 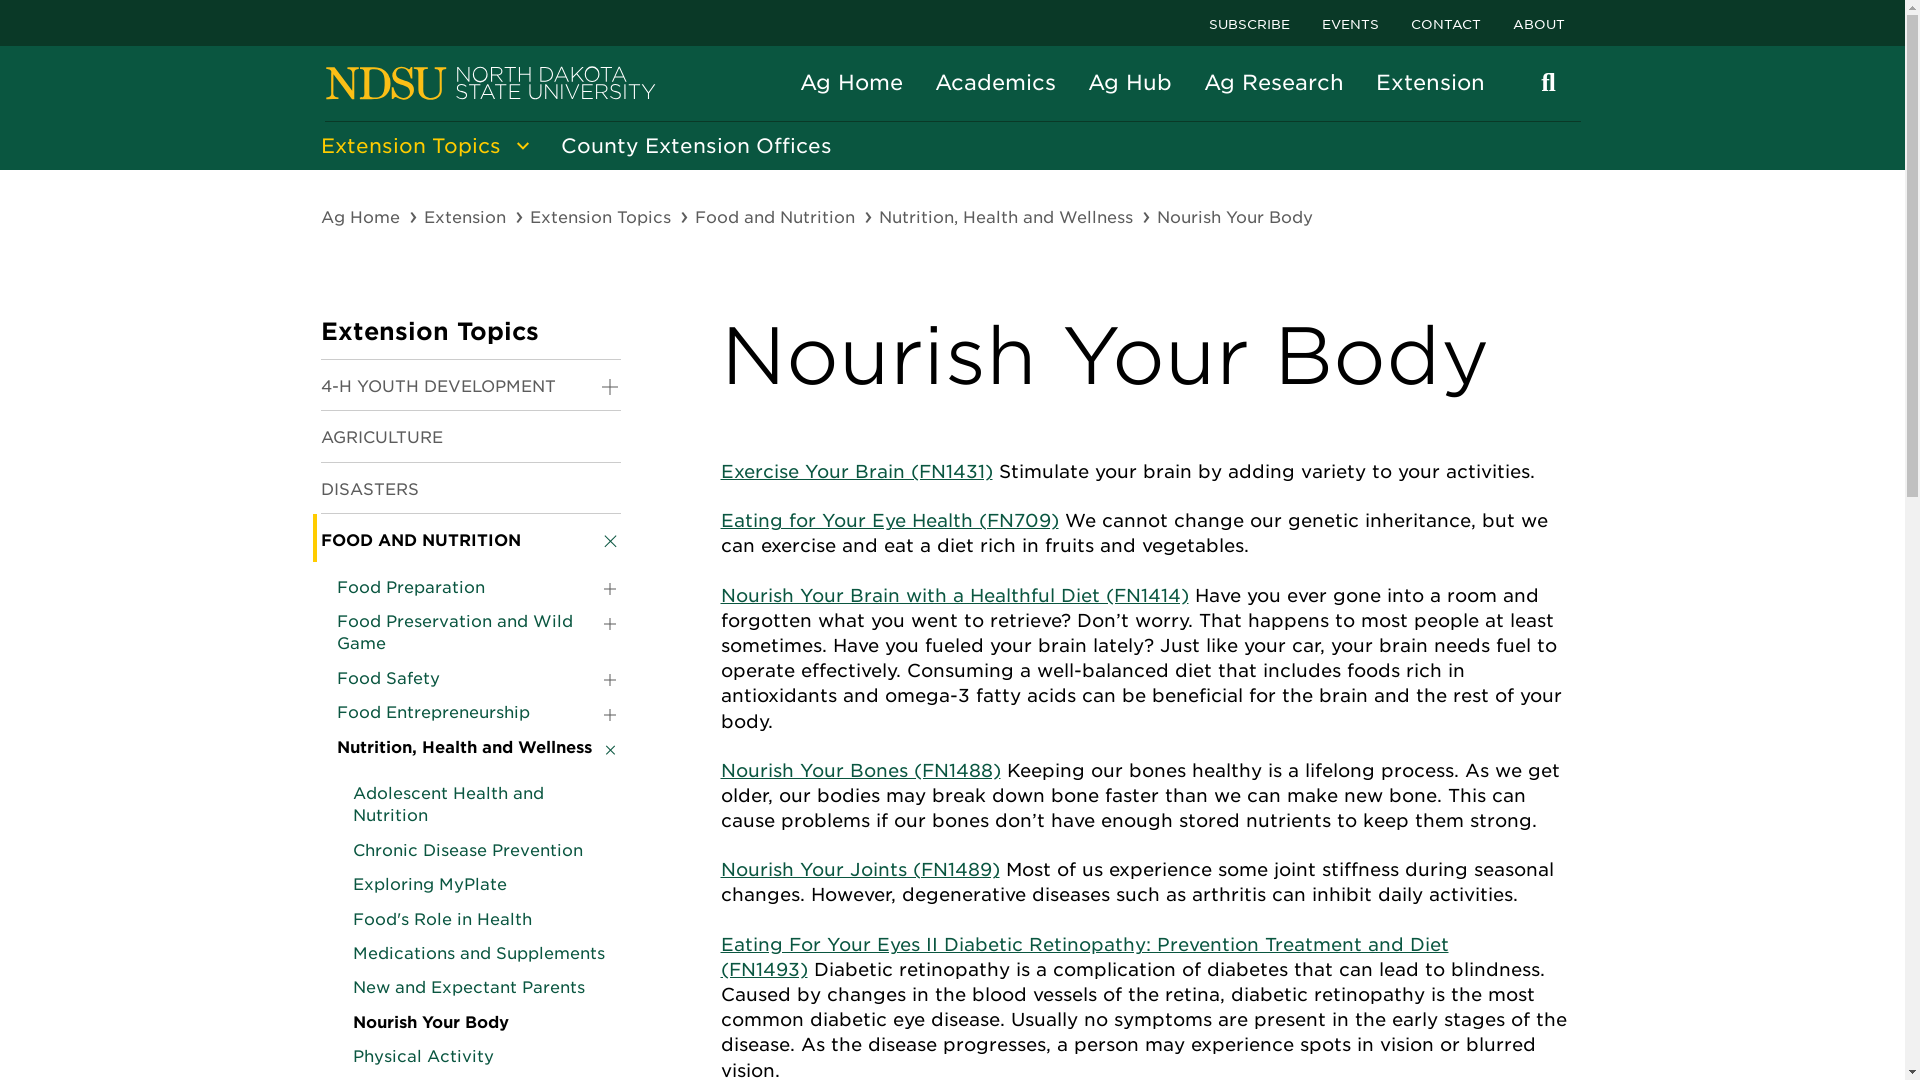 What do you see at coordinates (776, 217) in the screenshot?
I see `Food and Nutrition` at bounding box center [776, 217].